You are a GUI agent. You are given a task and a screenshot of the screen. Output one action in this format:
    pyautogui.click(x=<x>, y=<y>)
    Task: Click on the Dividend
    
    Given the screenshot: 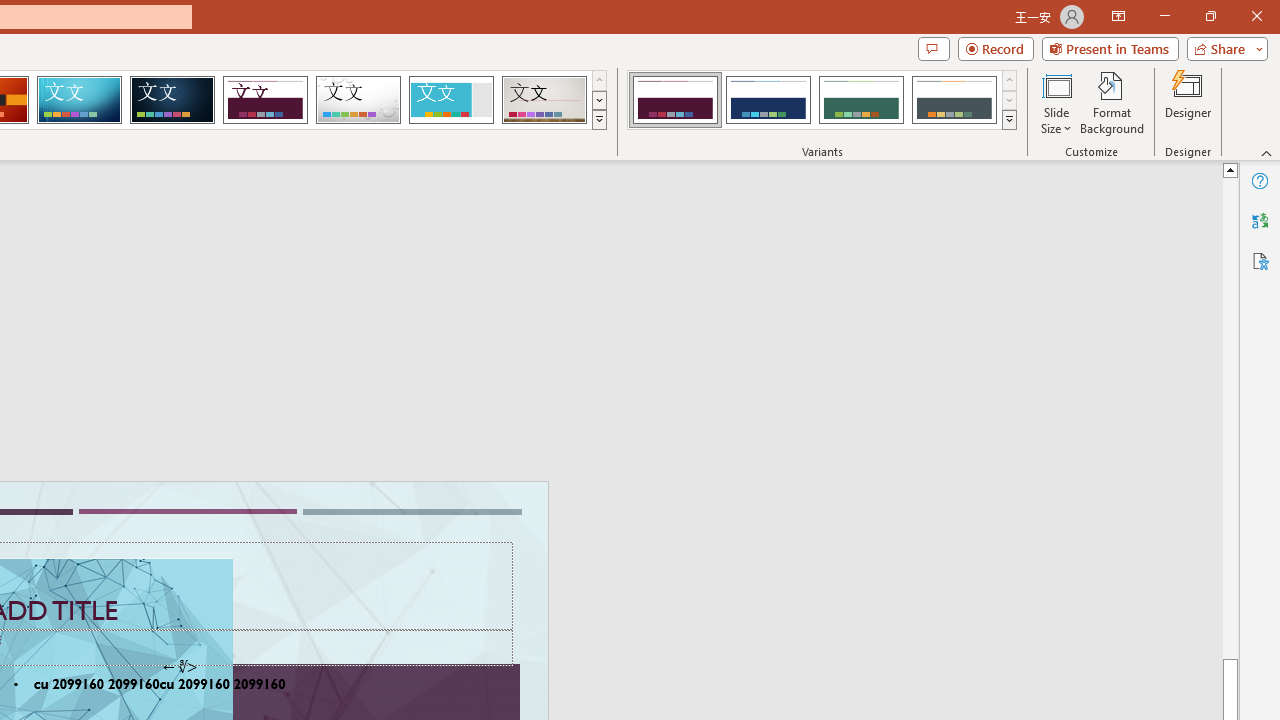 What is the action you would take?
    pyautogui.click(x=265, y=100)
    